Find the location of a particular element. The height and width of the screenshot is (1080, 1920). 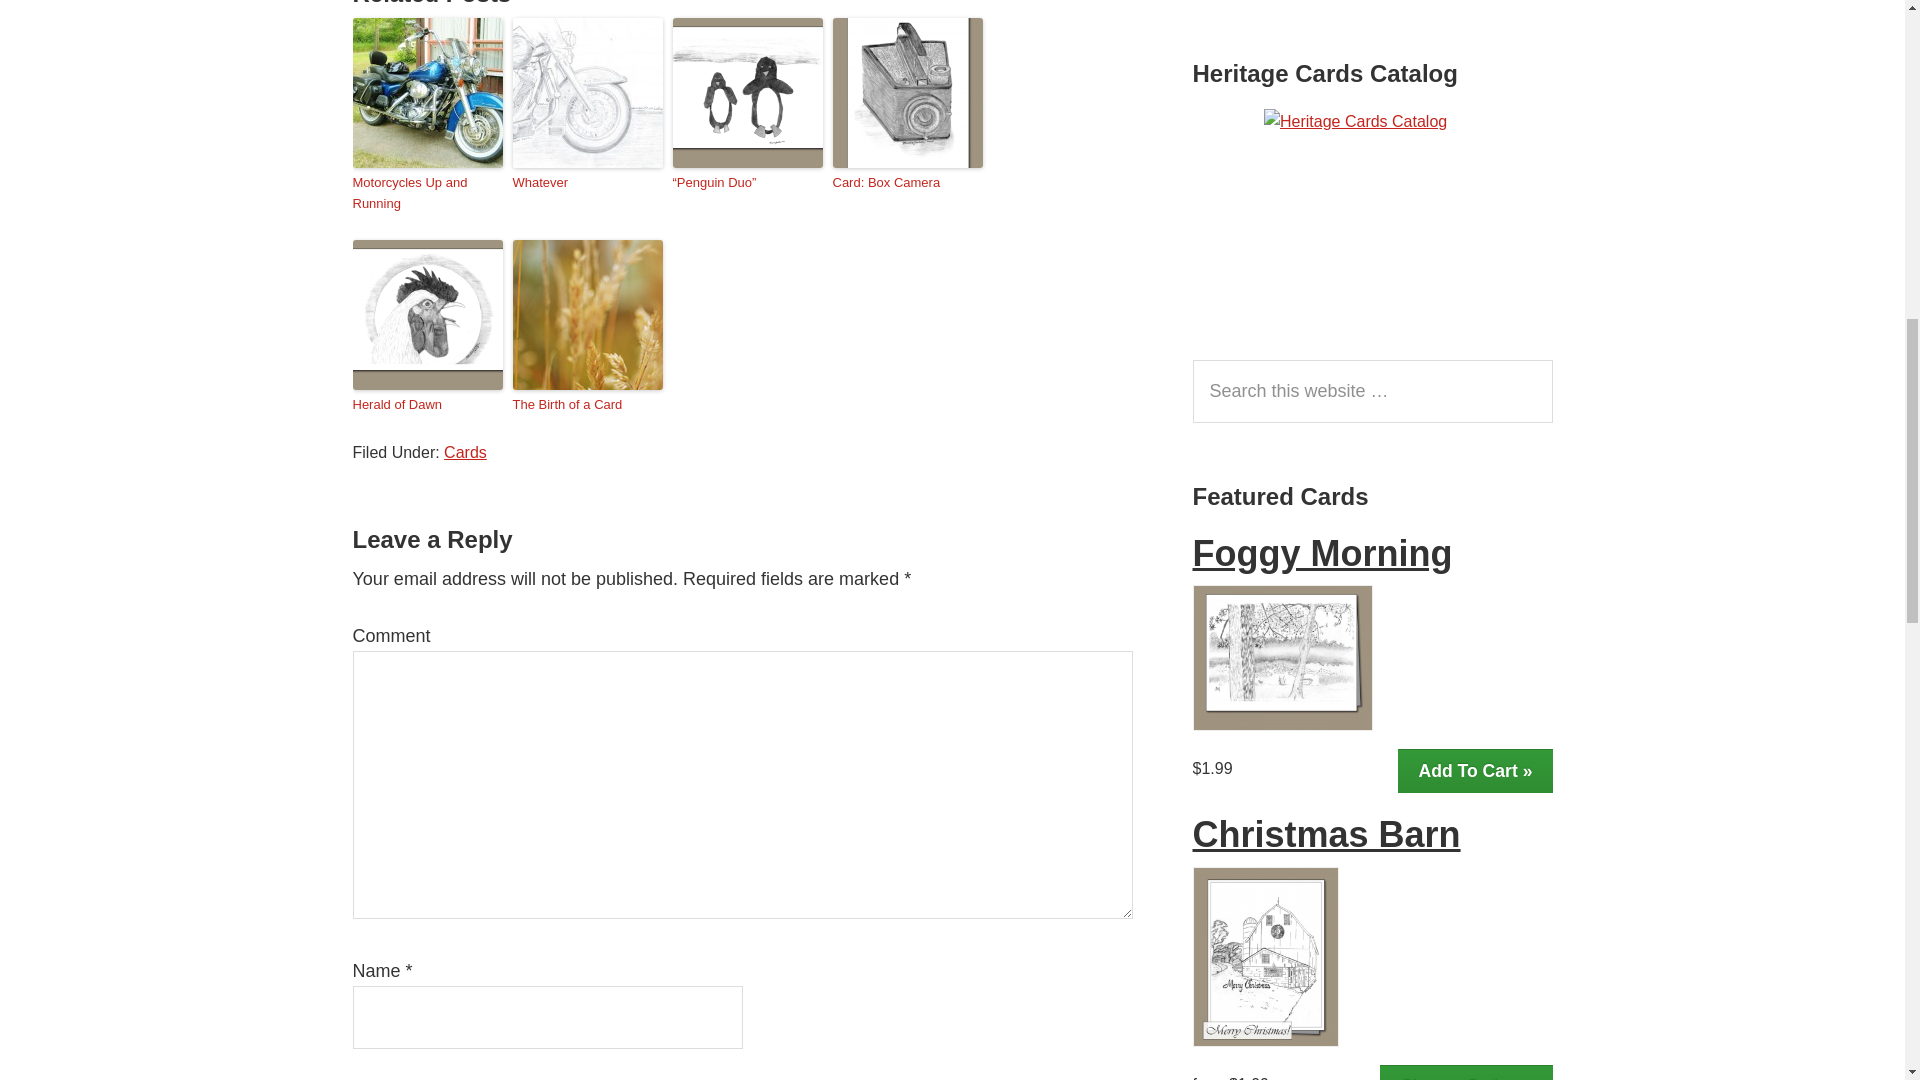

Herald of Dawn is located at coordinates (426, 405).